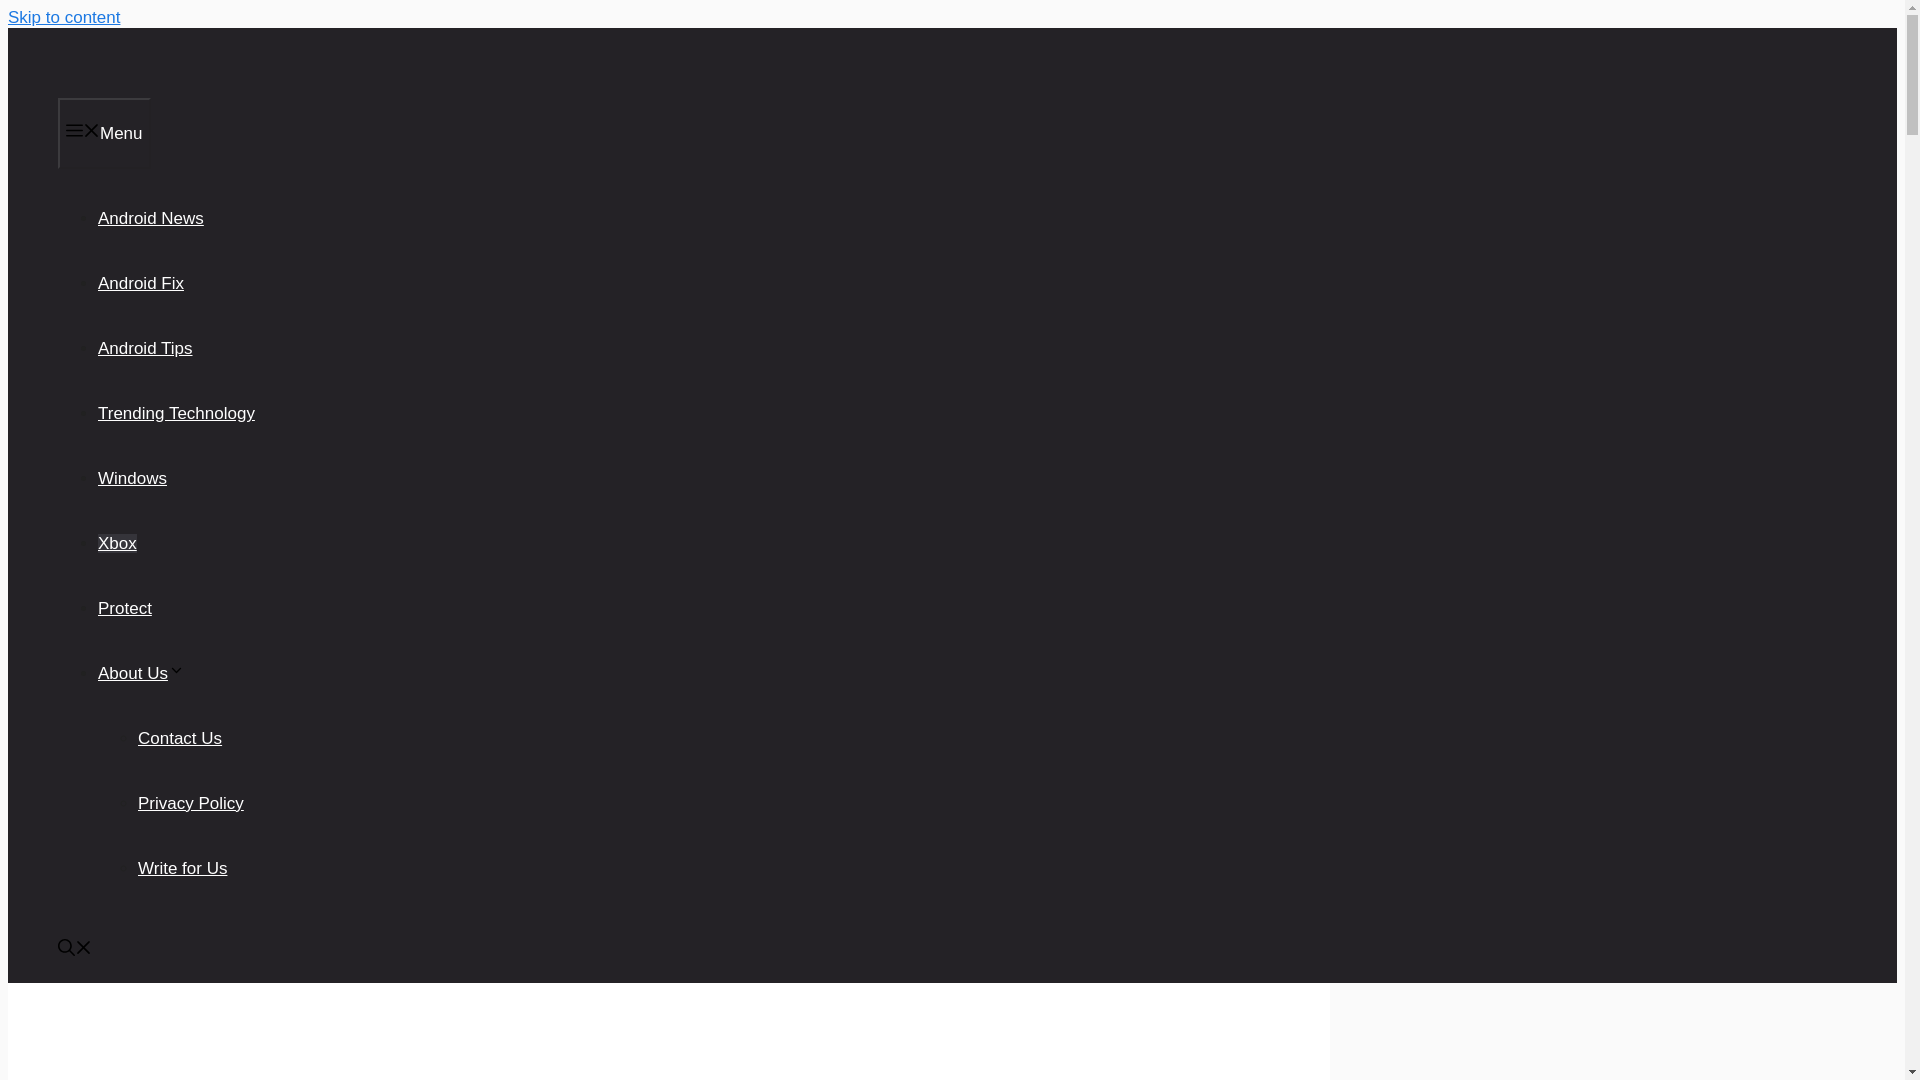  Describe the element at coordinates (190, 803) in the screenshot. I see `Privacy Policy` at that location.